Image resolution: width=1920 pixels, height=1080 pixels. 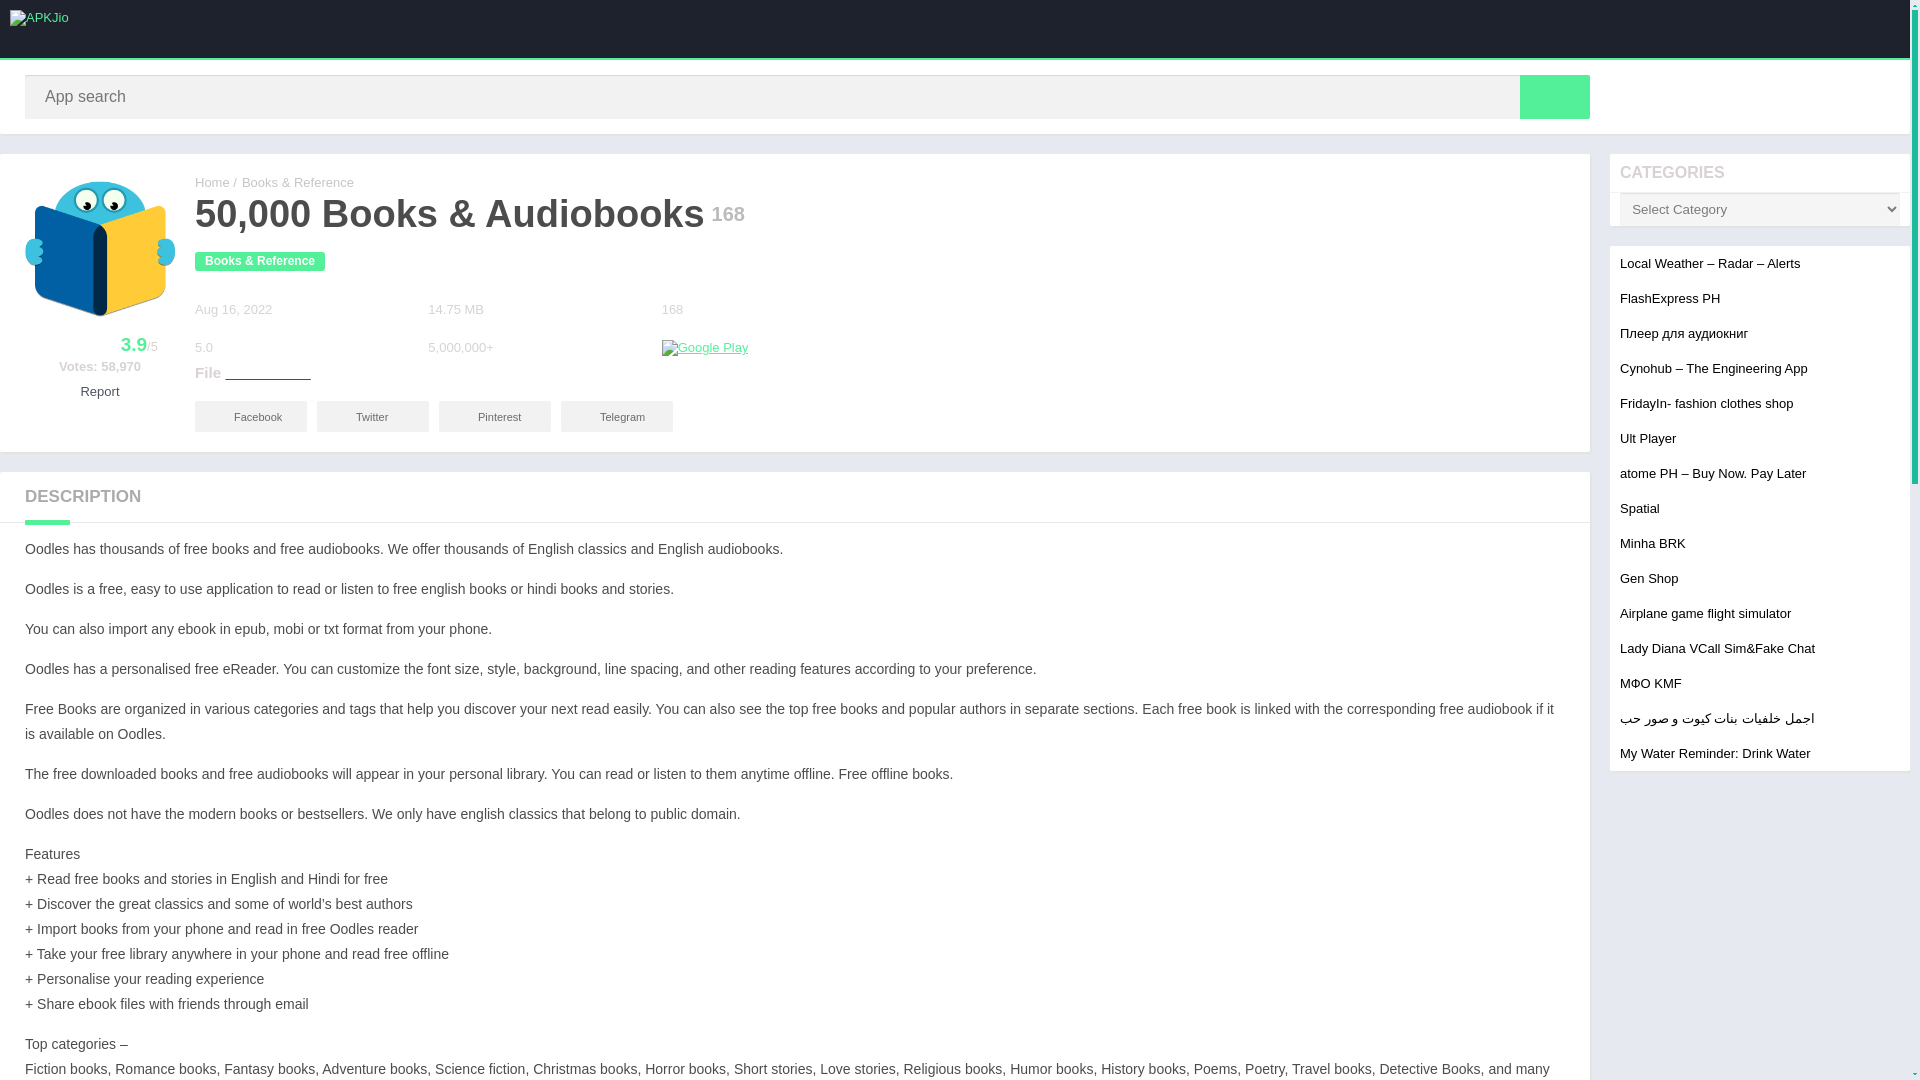 I want to click on Facebook, so click(x=251, y=416).